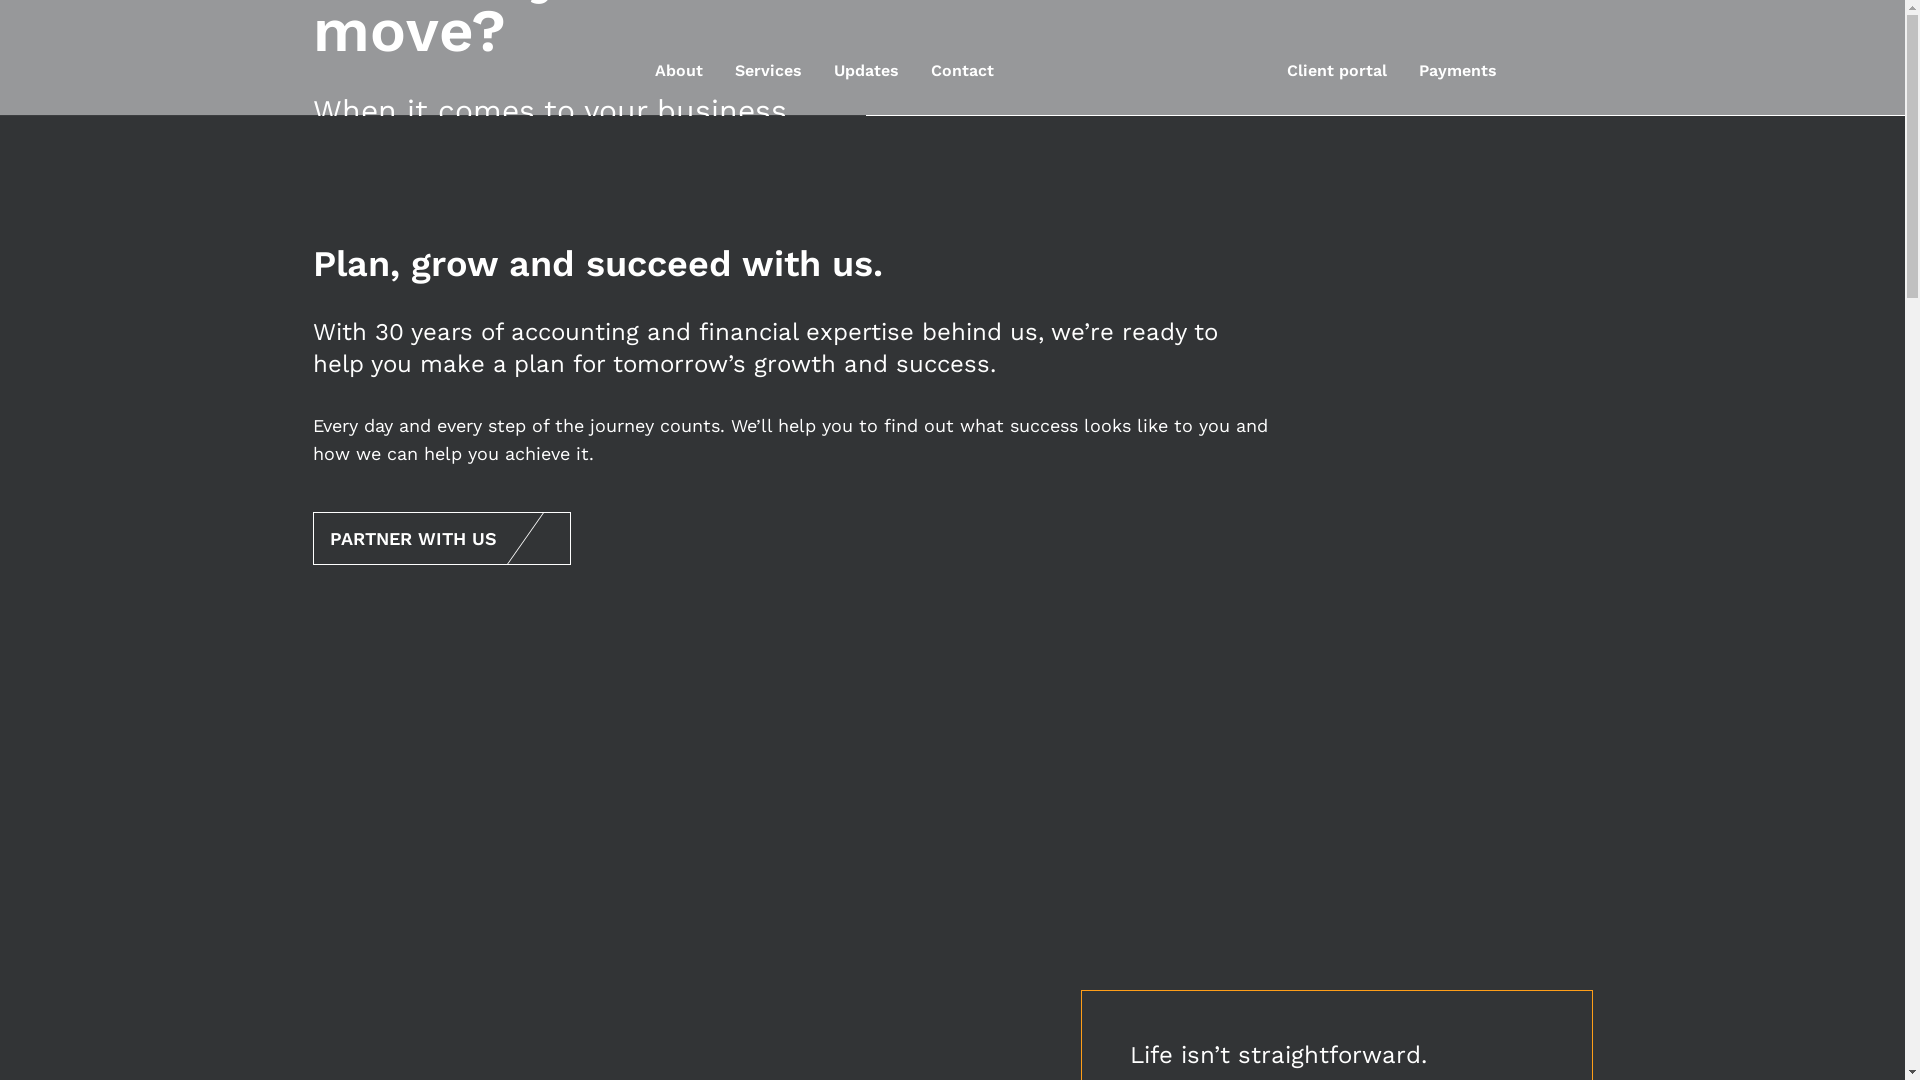  I want to click on Updates, so click(866, 58).